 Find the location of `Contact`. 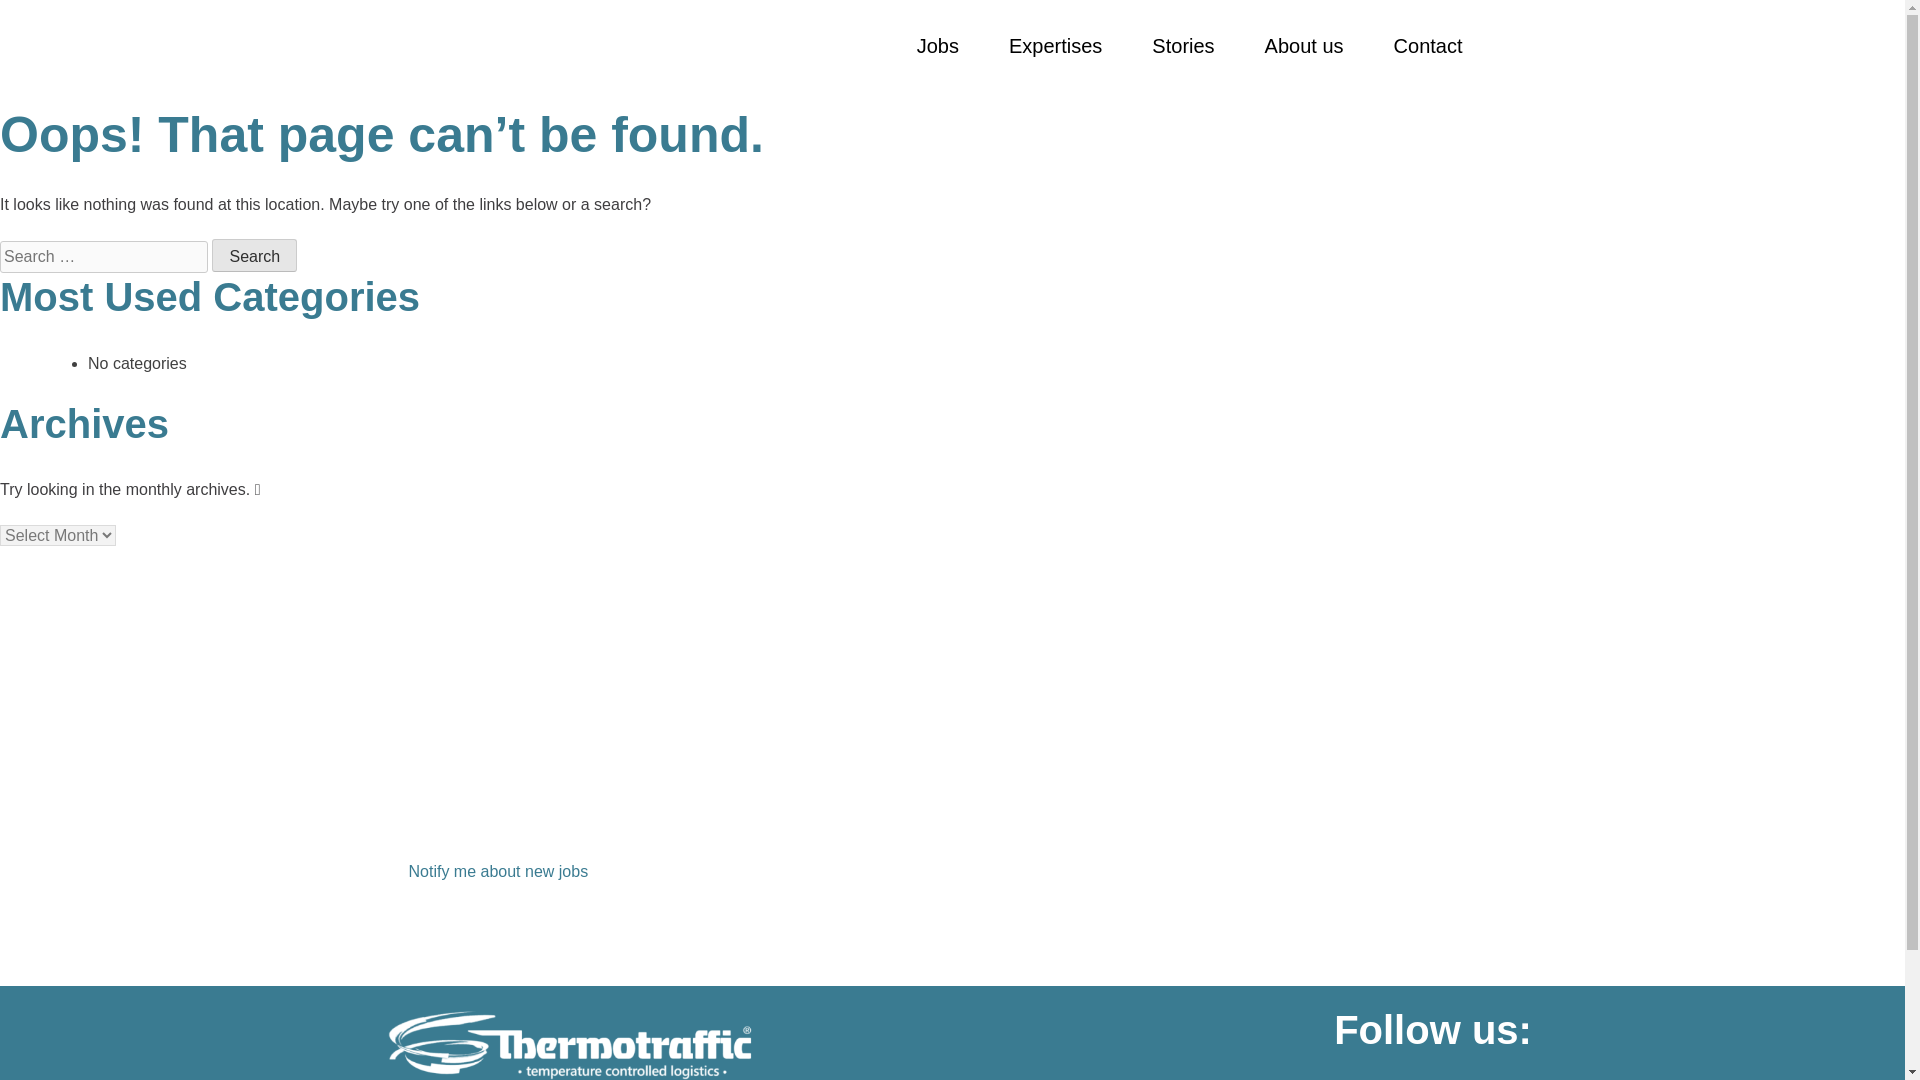

Contact is located at coordinates (1428, 46).